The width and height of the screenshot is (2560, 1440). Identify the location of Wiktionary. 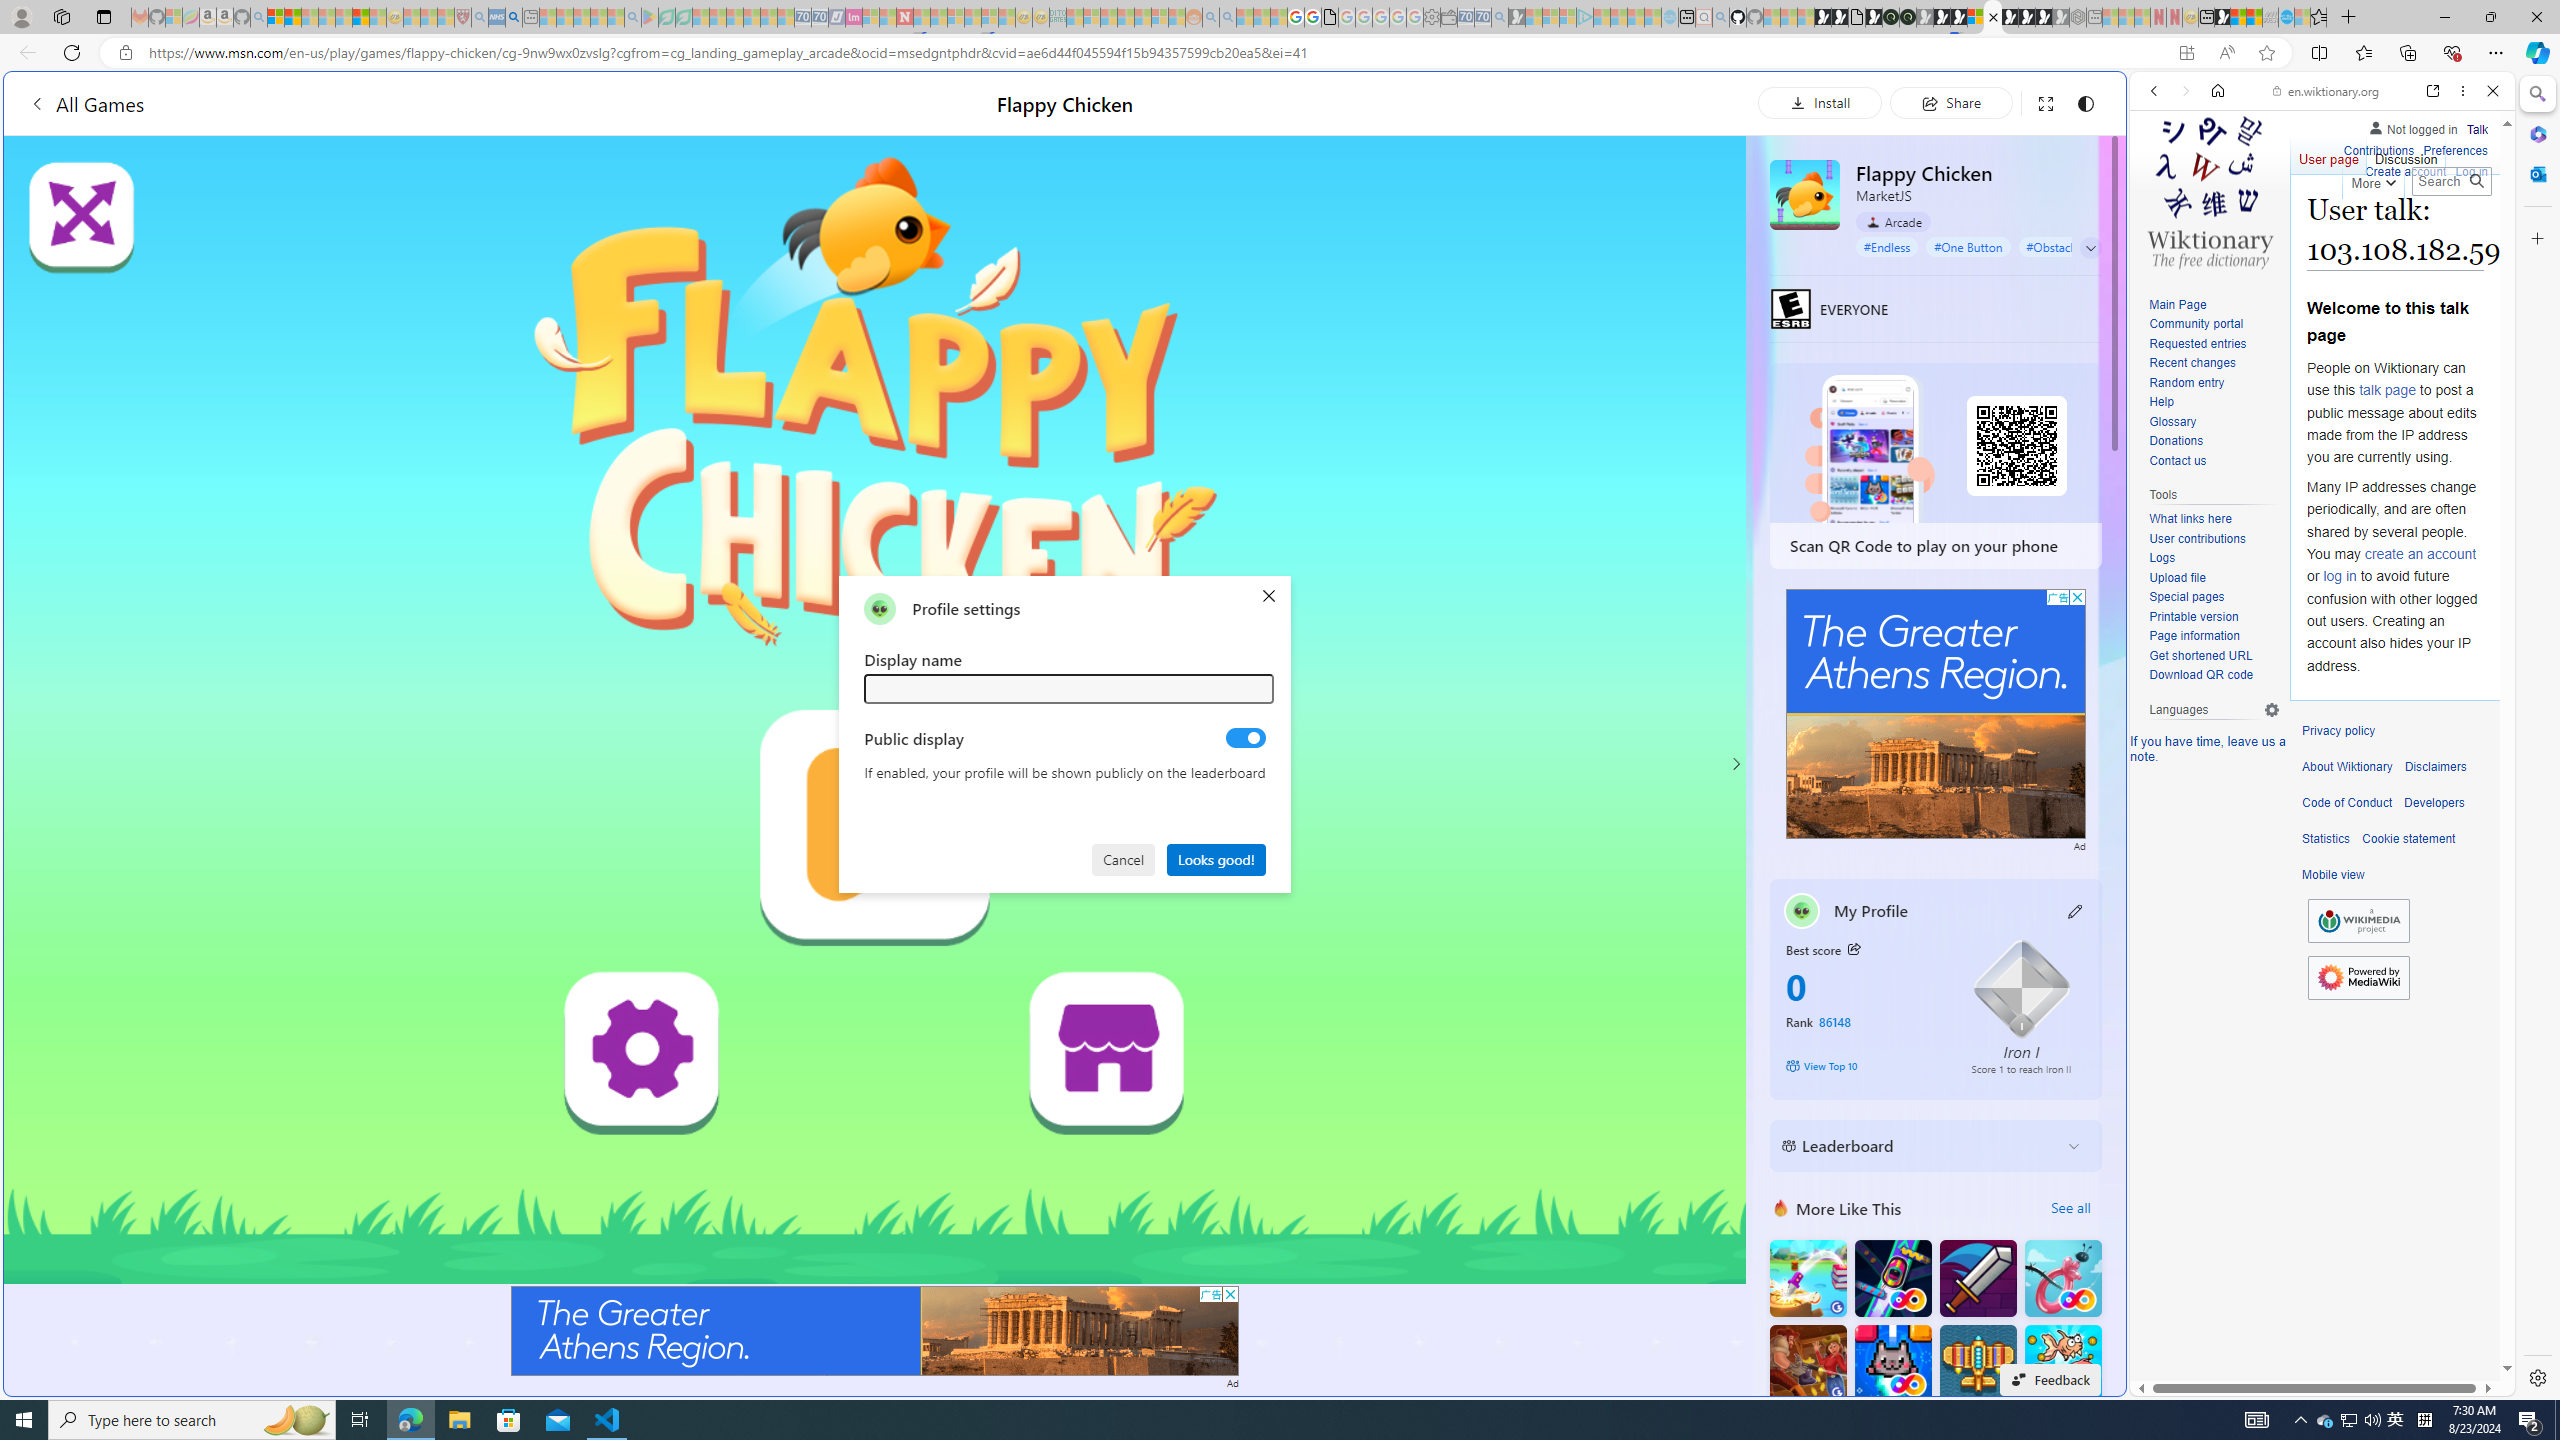
(2314, 669).